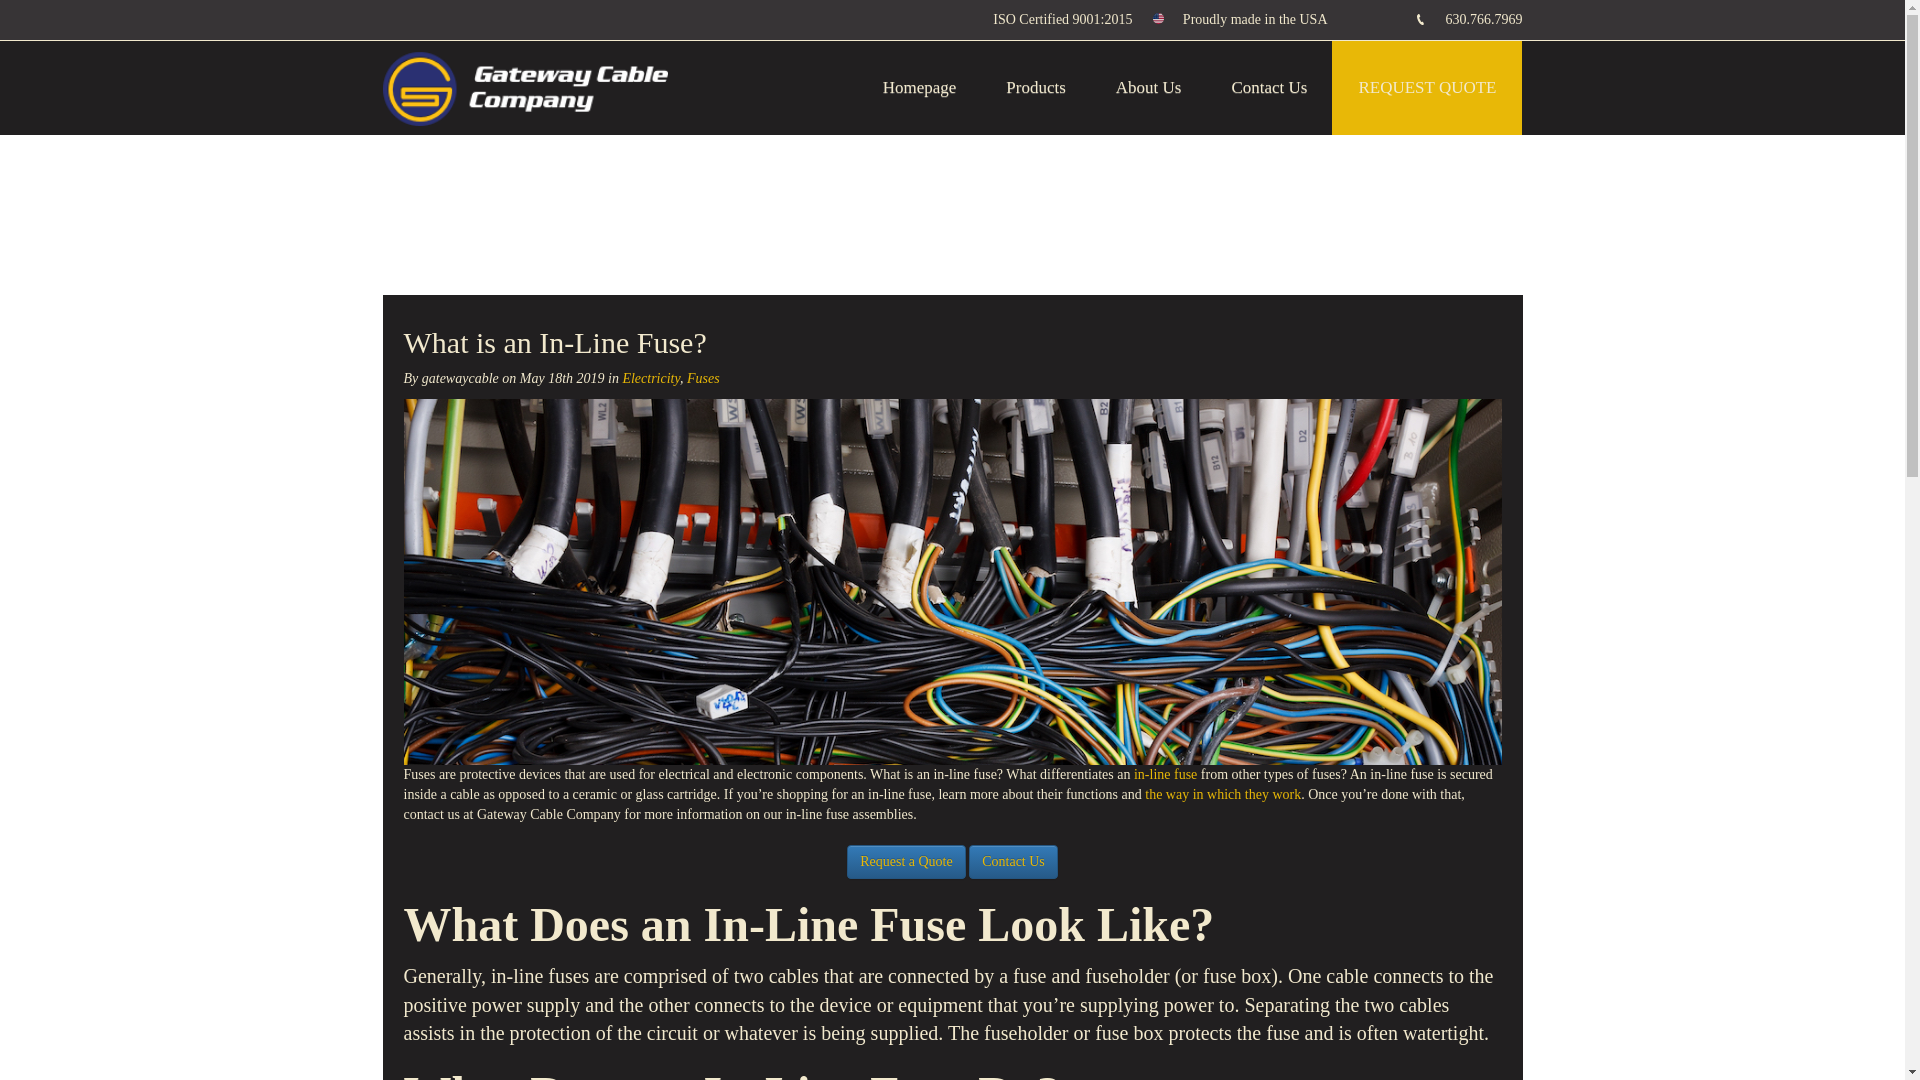 This screenshot has width=1920, height=1080. What do you see at coordinates (650, 378) in the screenshot?
I see `Electricity` at bounding box center [650, 378].